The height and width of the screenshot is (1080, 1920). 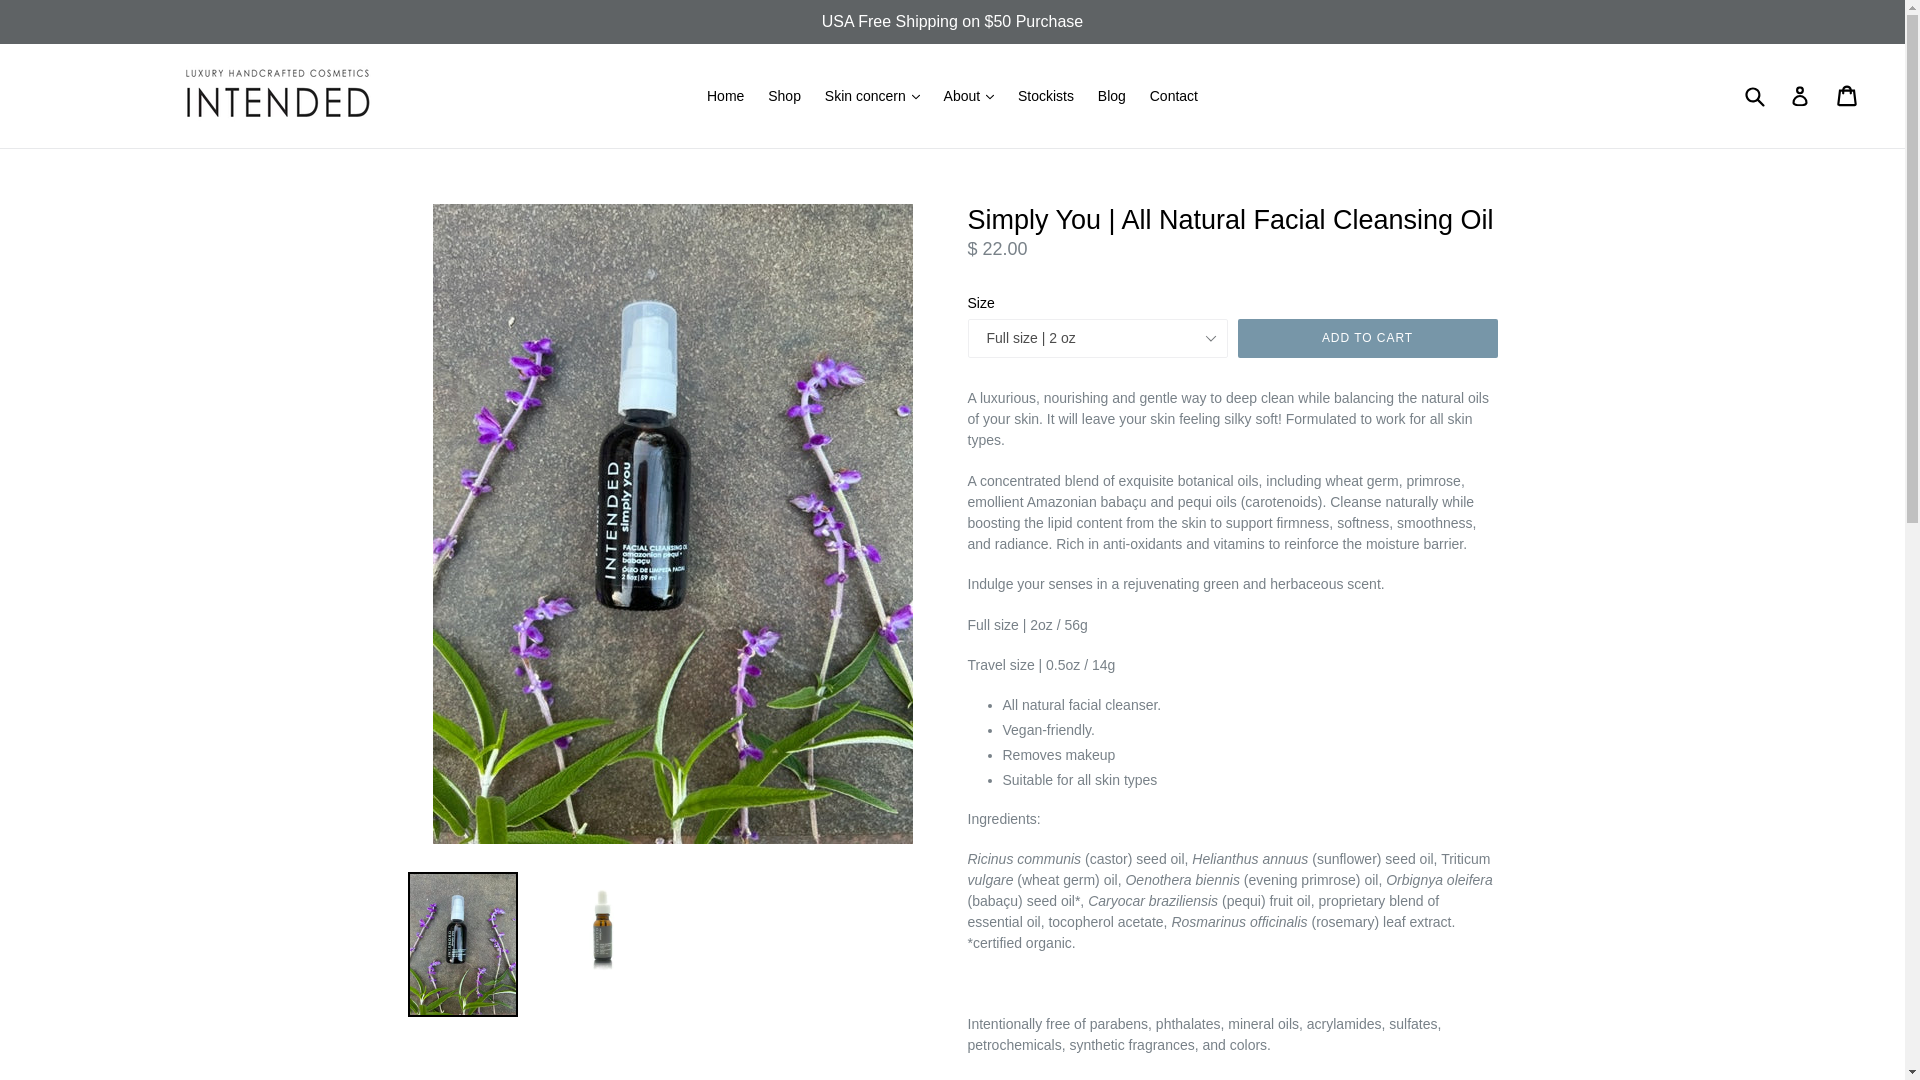 I want to click on Blog, so click(x=1112, y=96).